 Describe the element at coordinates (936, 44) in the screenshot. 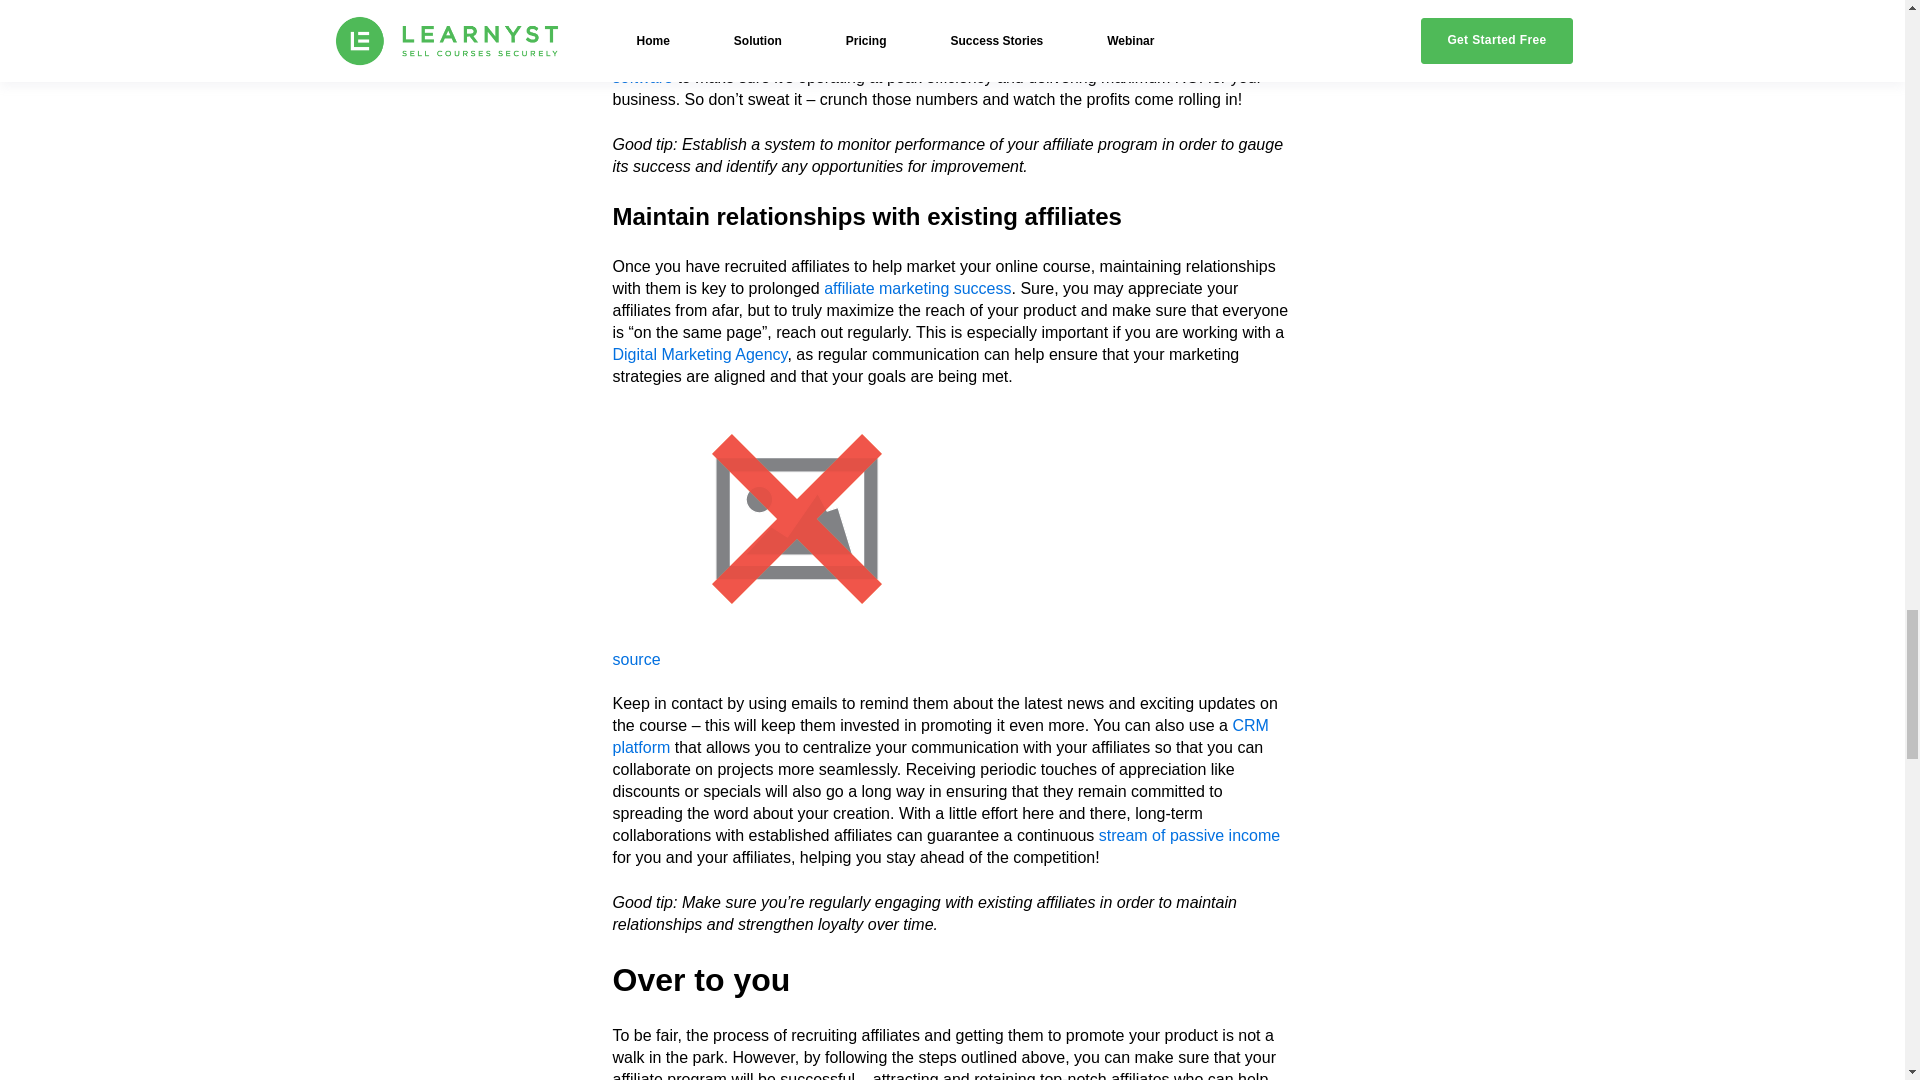

I see `linking Google Analytics to your CRM` at that location.